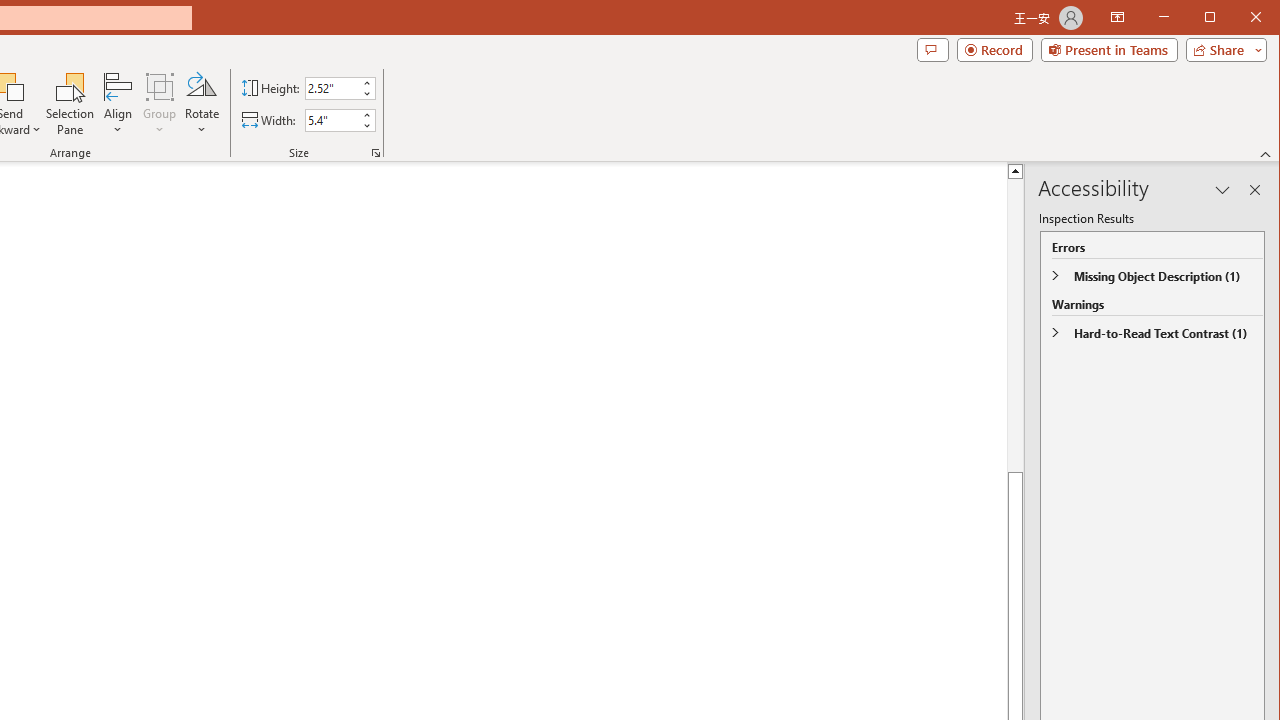 Image resolution: width=1280 pixels, height=720 pixels. I want to click on Group, so click(160, 104).